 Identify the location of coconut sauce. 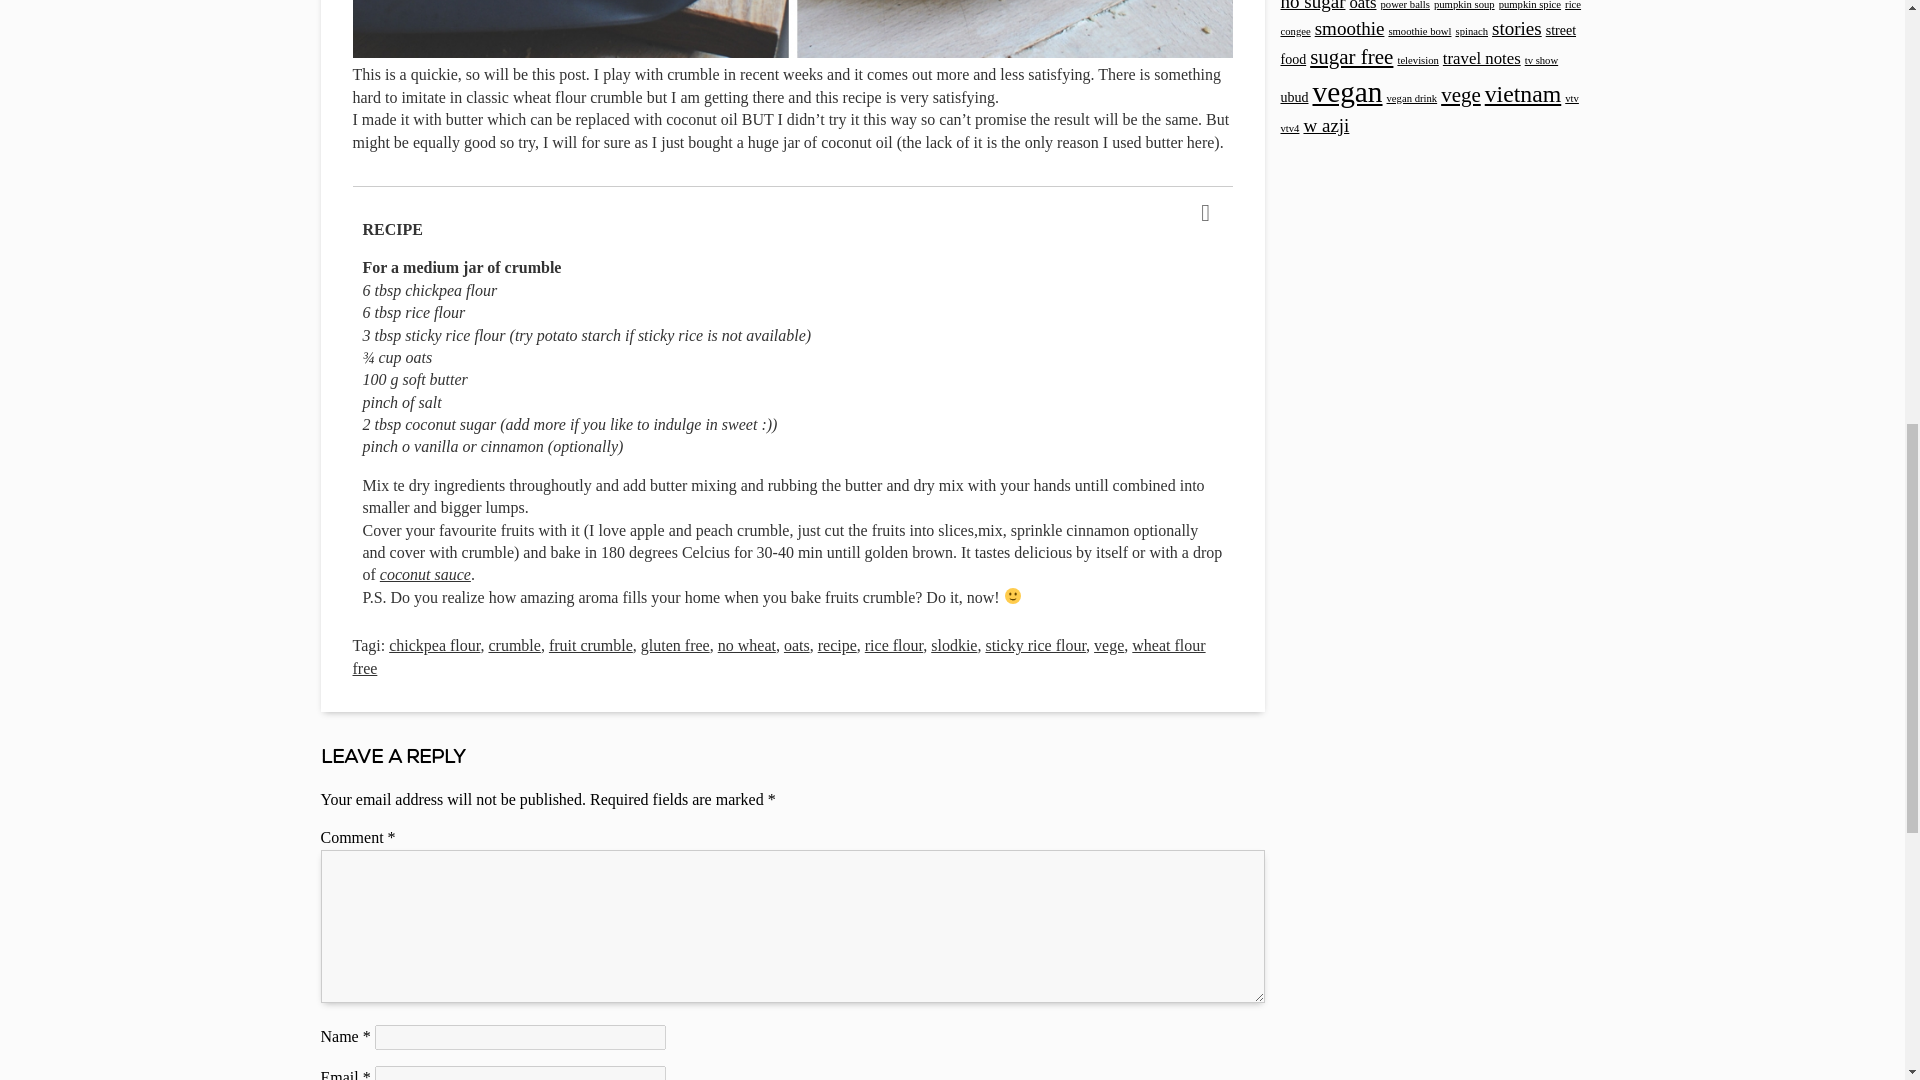
(425, 574).